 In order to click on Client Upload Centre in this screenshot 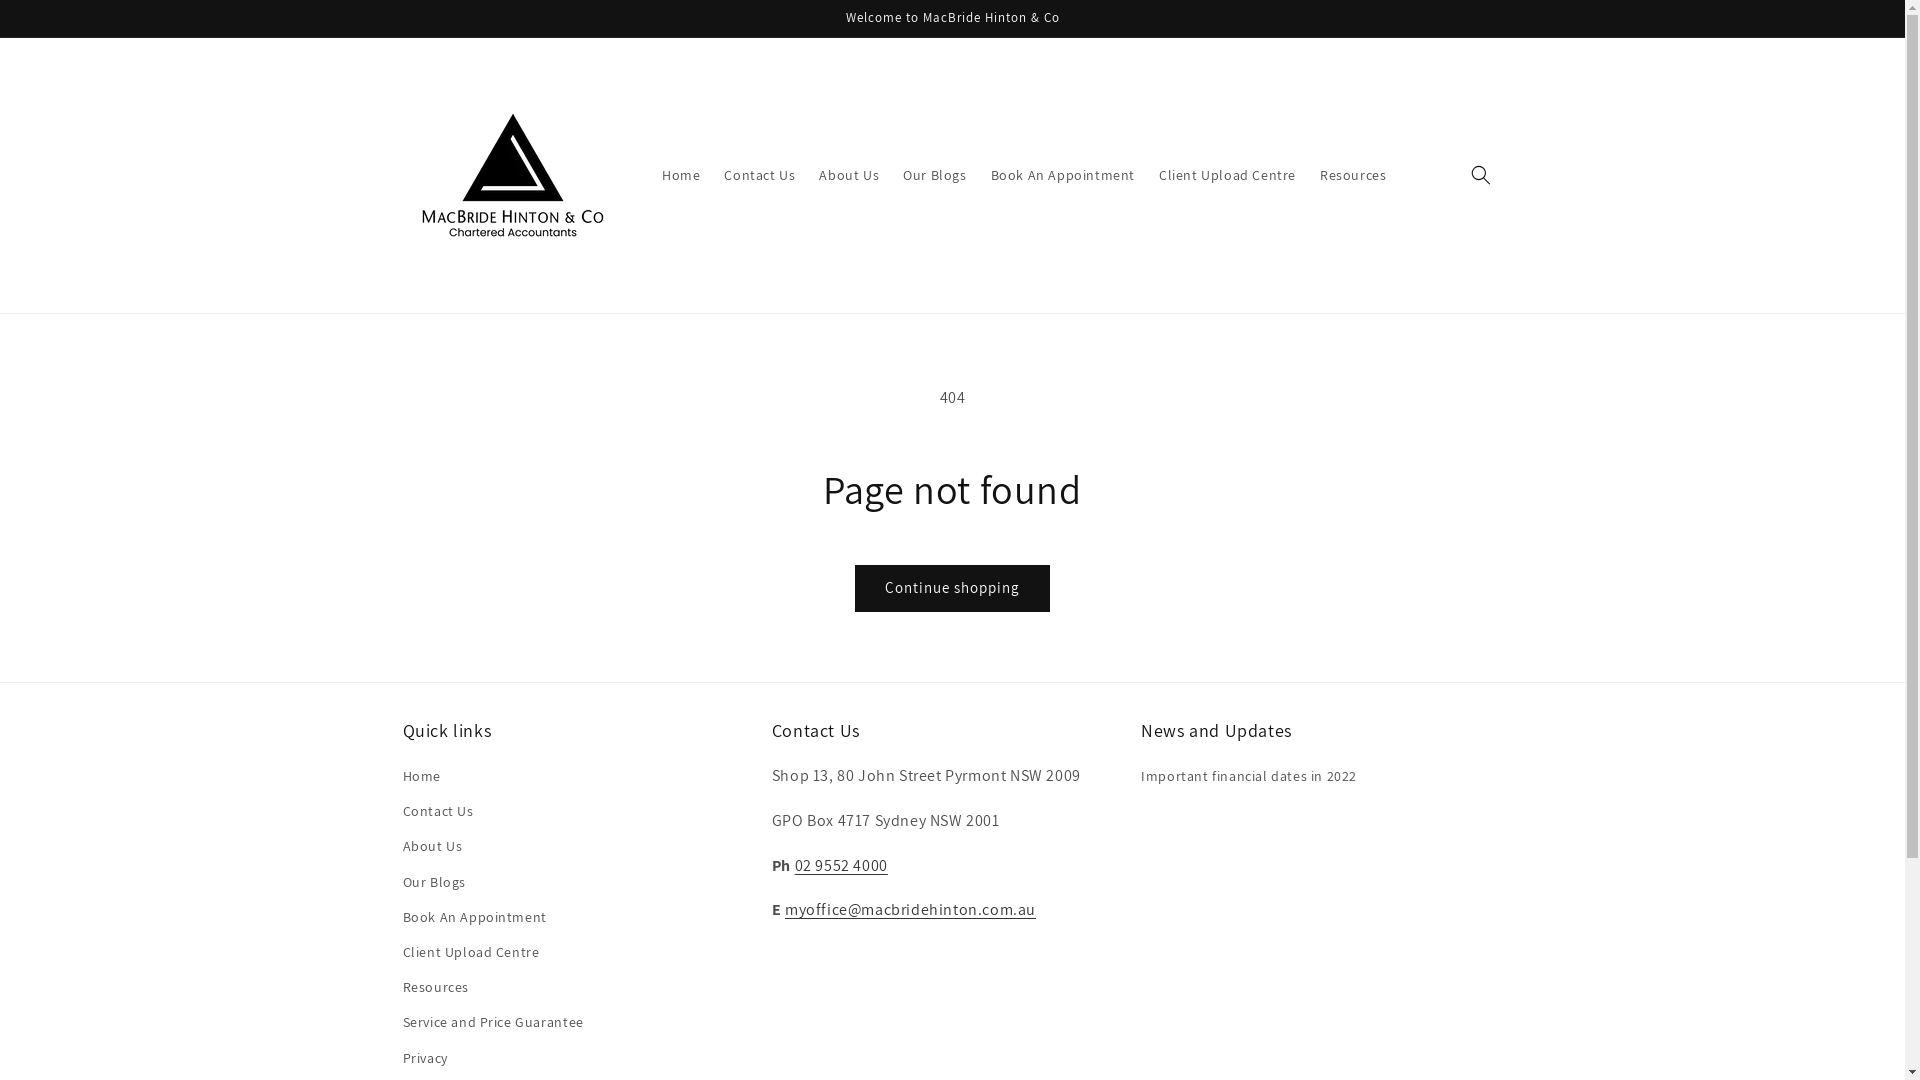, I will do `click(1228, 175)`.